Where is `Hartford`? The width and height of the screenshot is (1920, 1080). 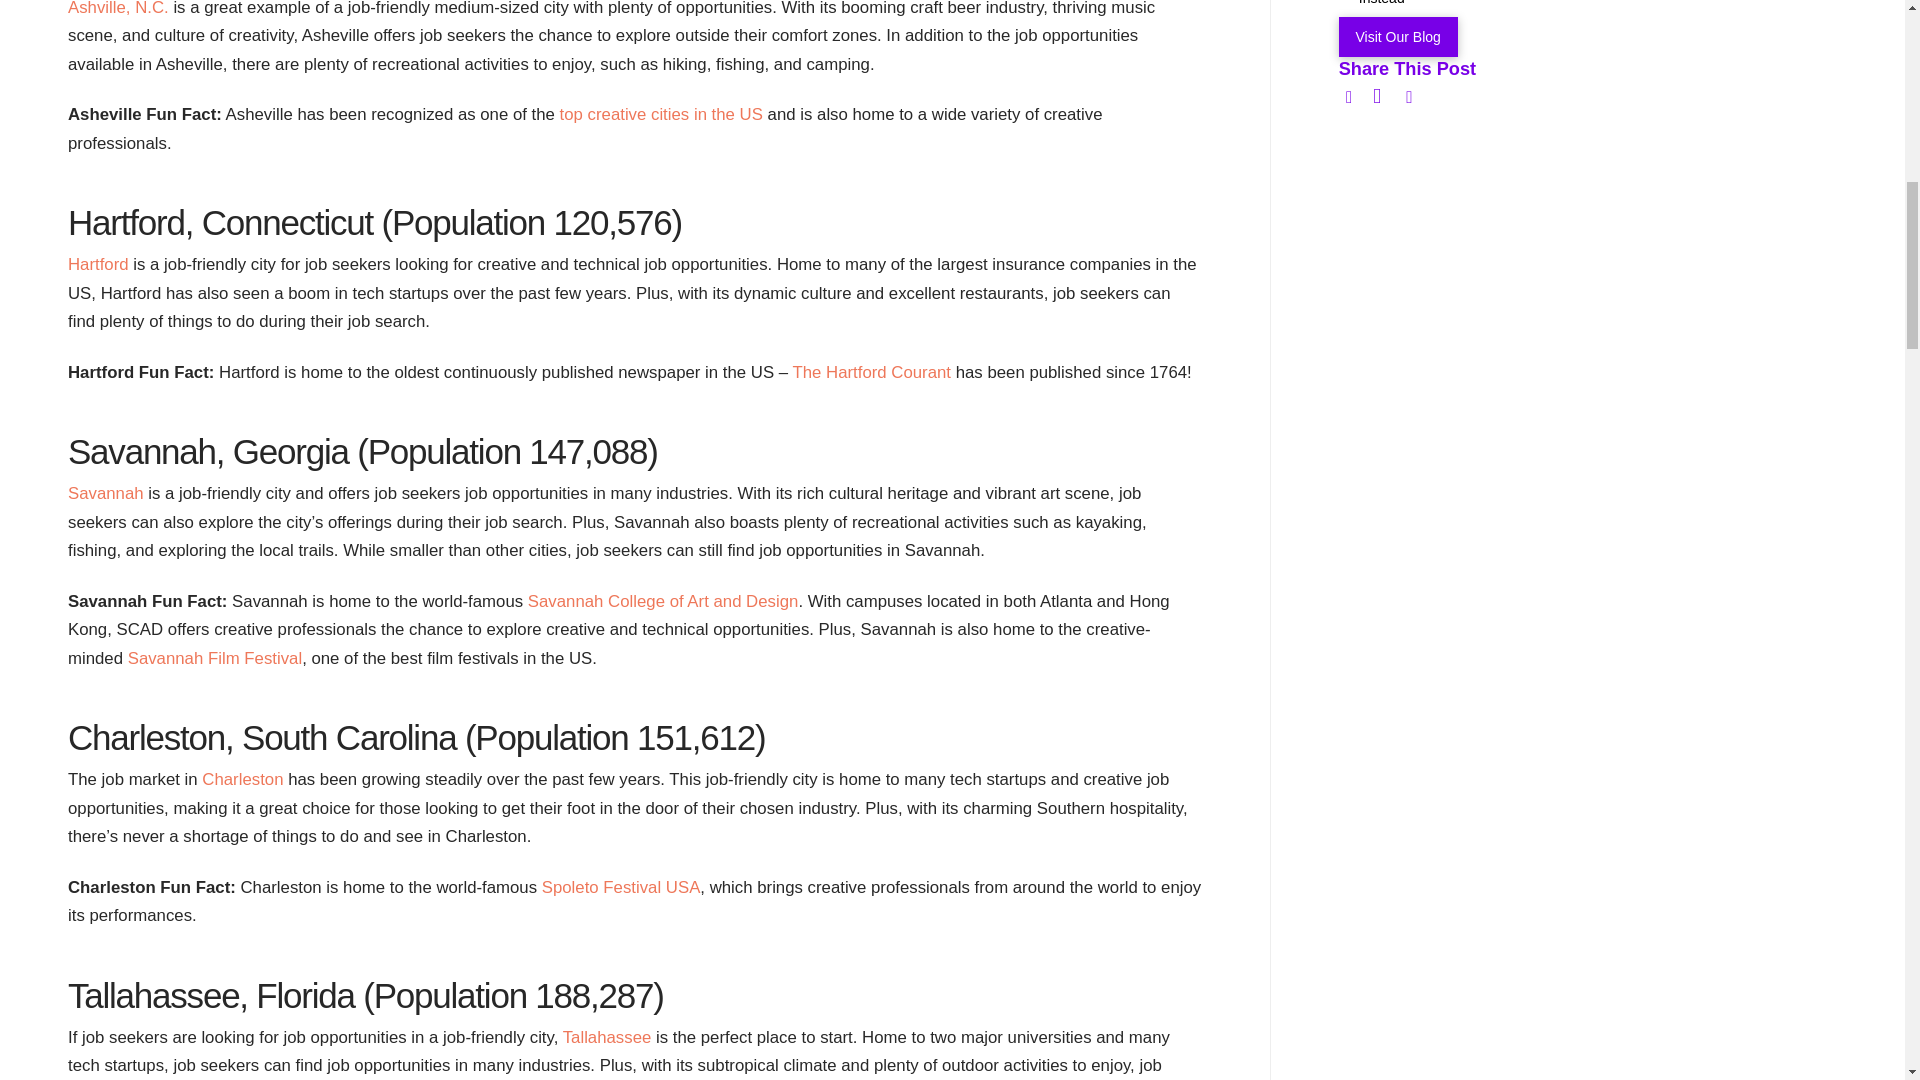 Hartford is located at coordinates (98, 264).